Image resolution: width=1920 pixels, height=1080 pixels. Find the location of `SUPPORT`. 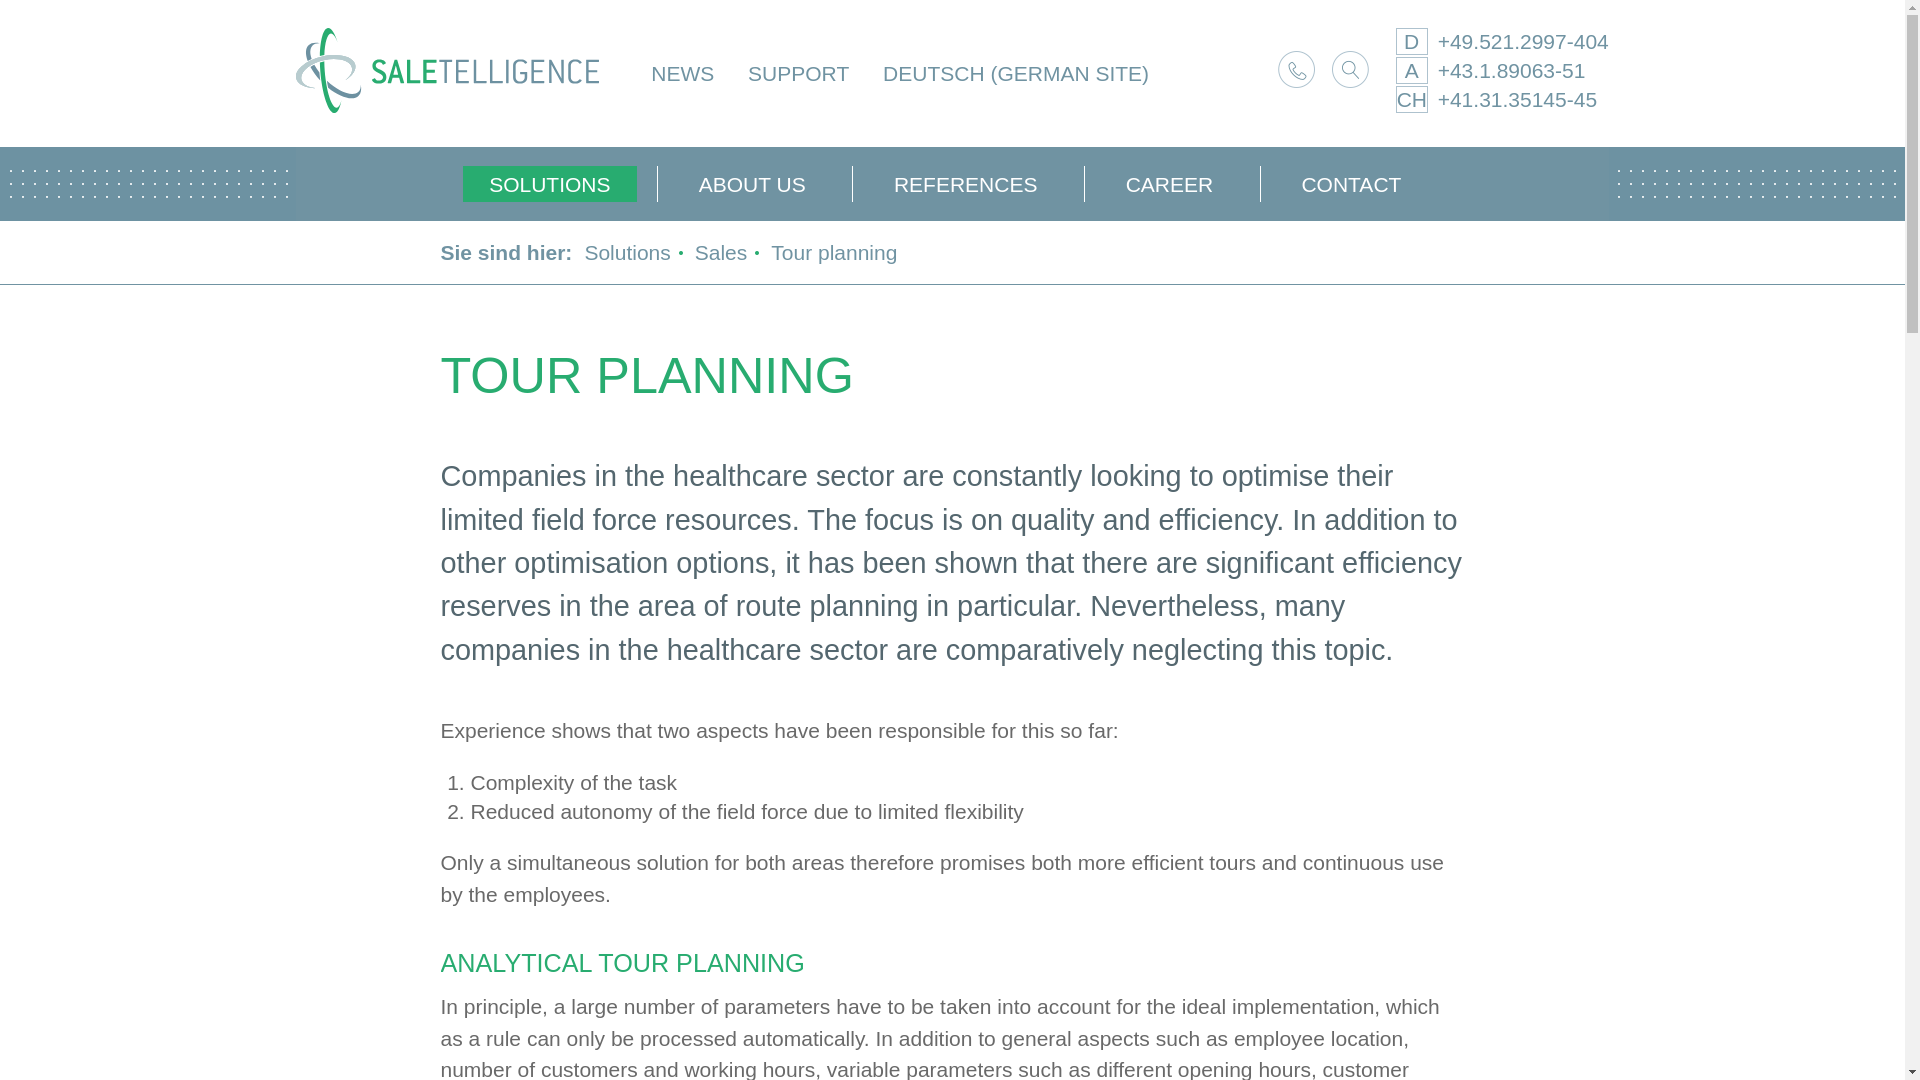

SUPPORT is located at coordinates (798, 73).